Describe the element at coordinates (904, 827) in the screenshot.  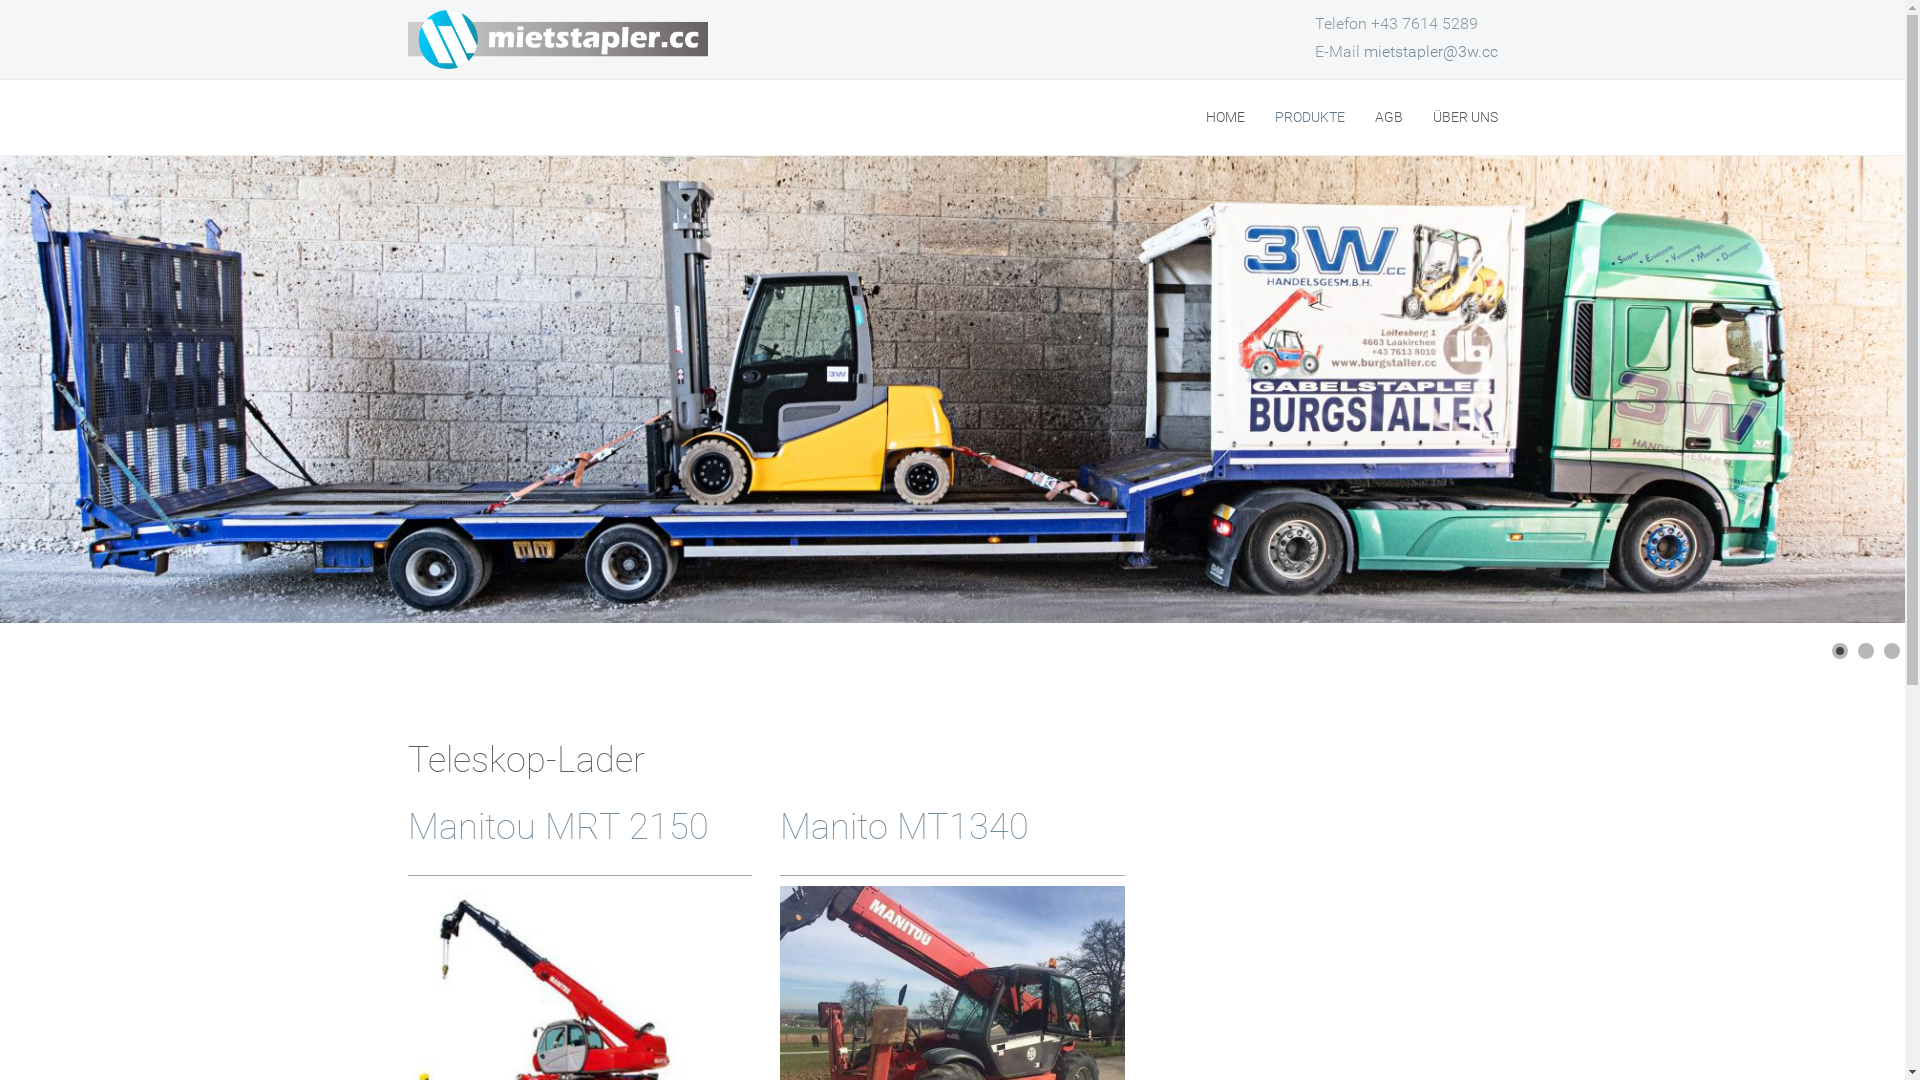
I see `Manito MT1340` at that location.